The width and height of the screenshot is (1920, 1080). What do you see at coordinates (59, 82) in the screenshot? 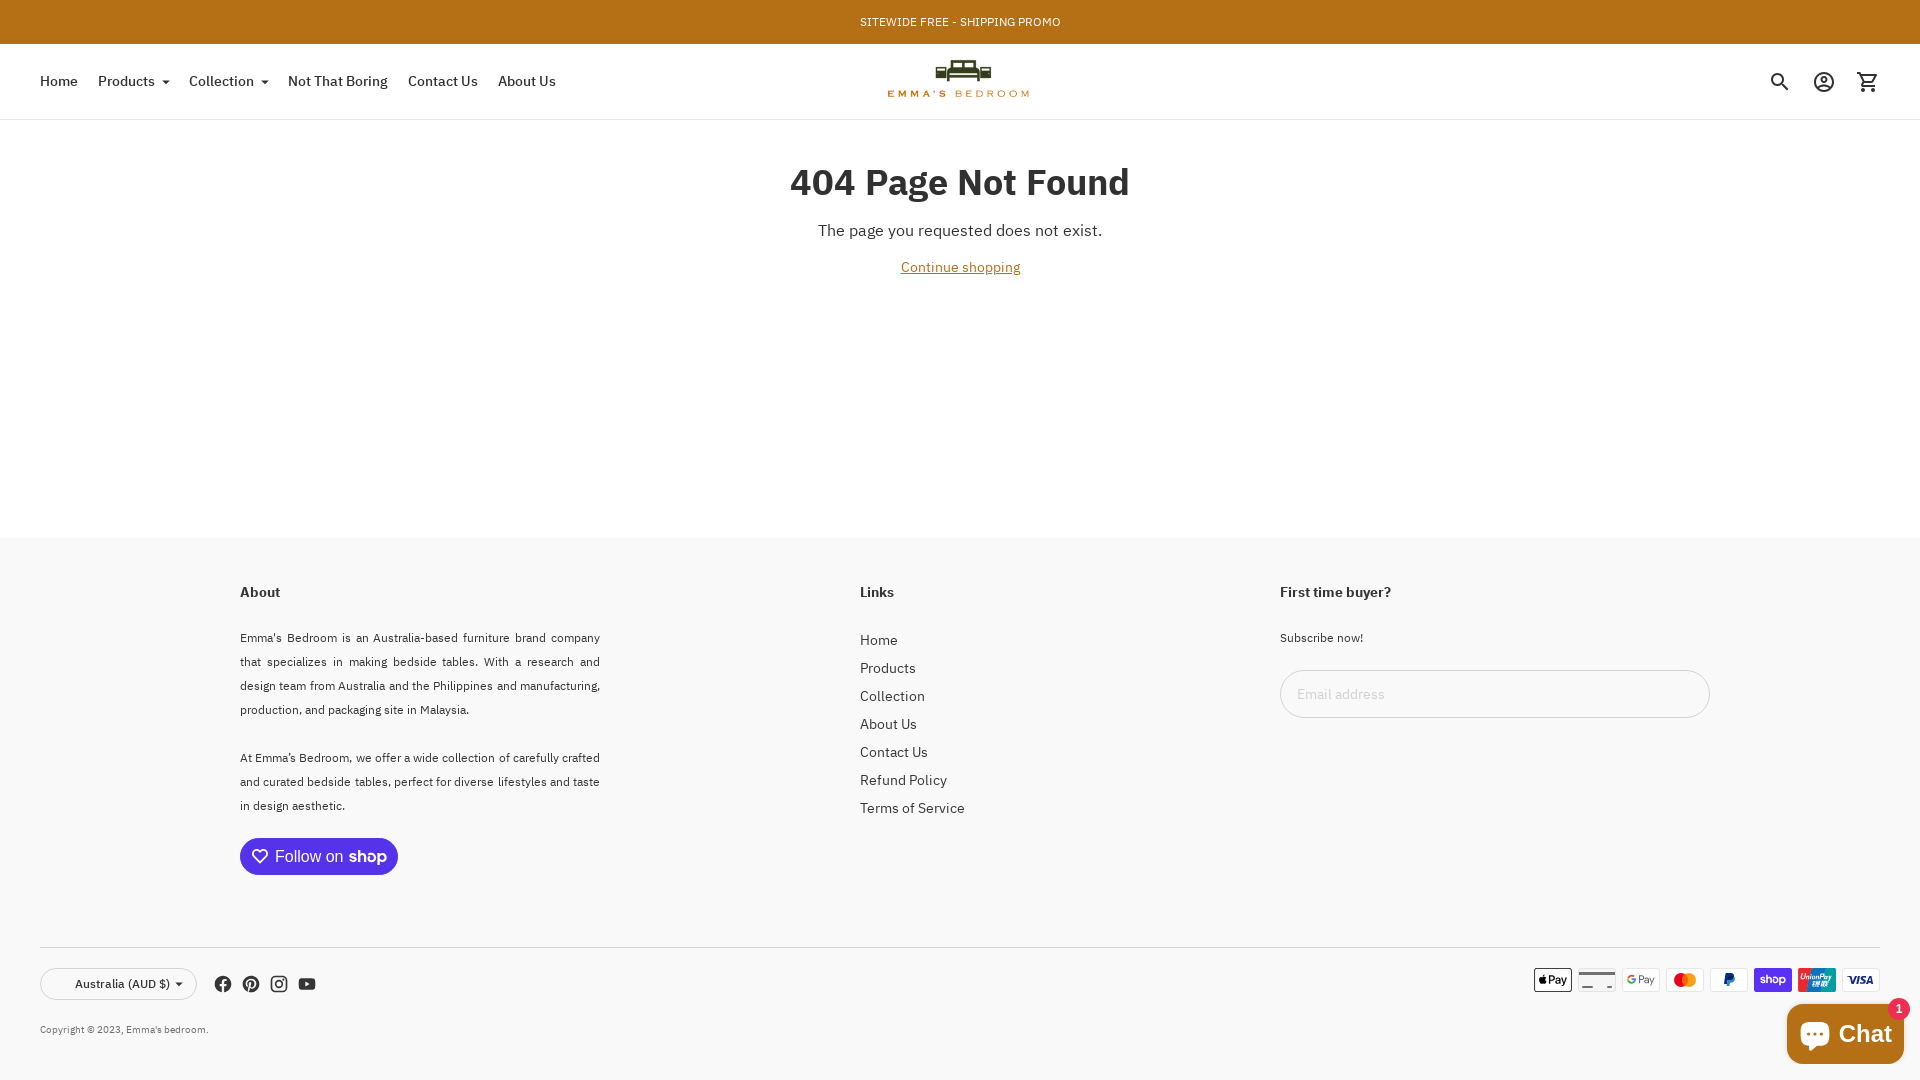
I see `Home` at bounding box center [59, 82].